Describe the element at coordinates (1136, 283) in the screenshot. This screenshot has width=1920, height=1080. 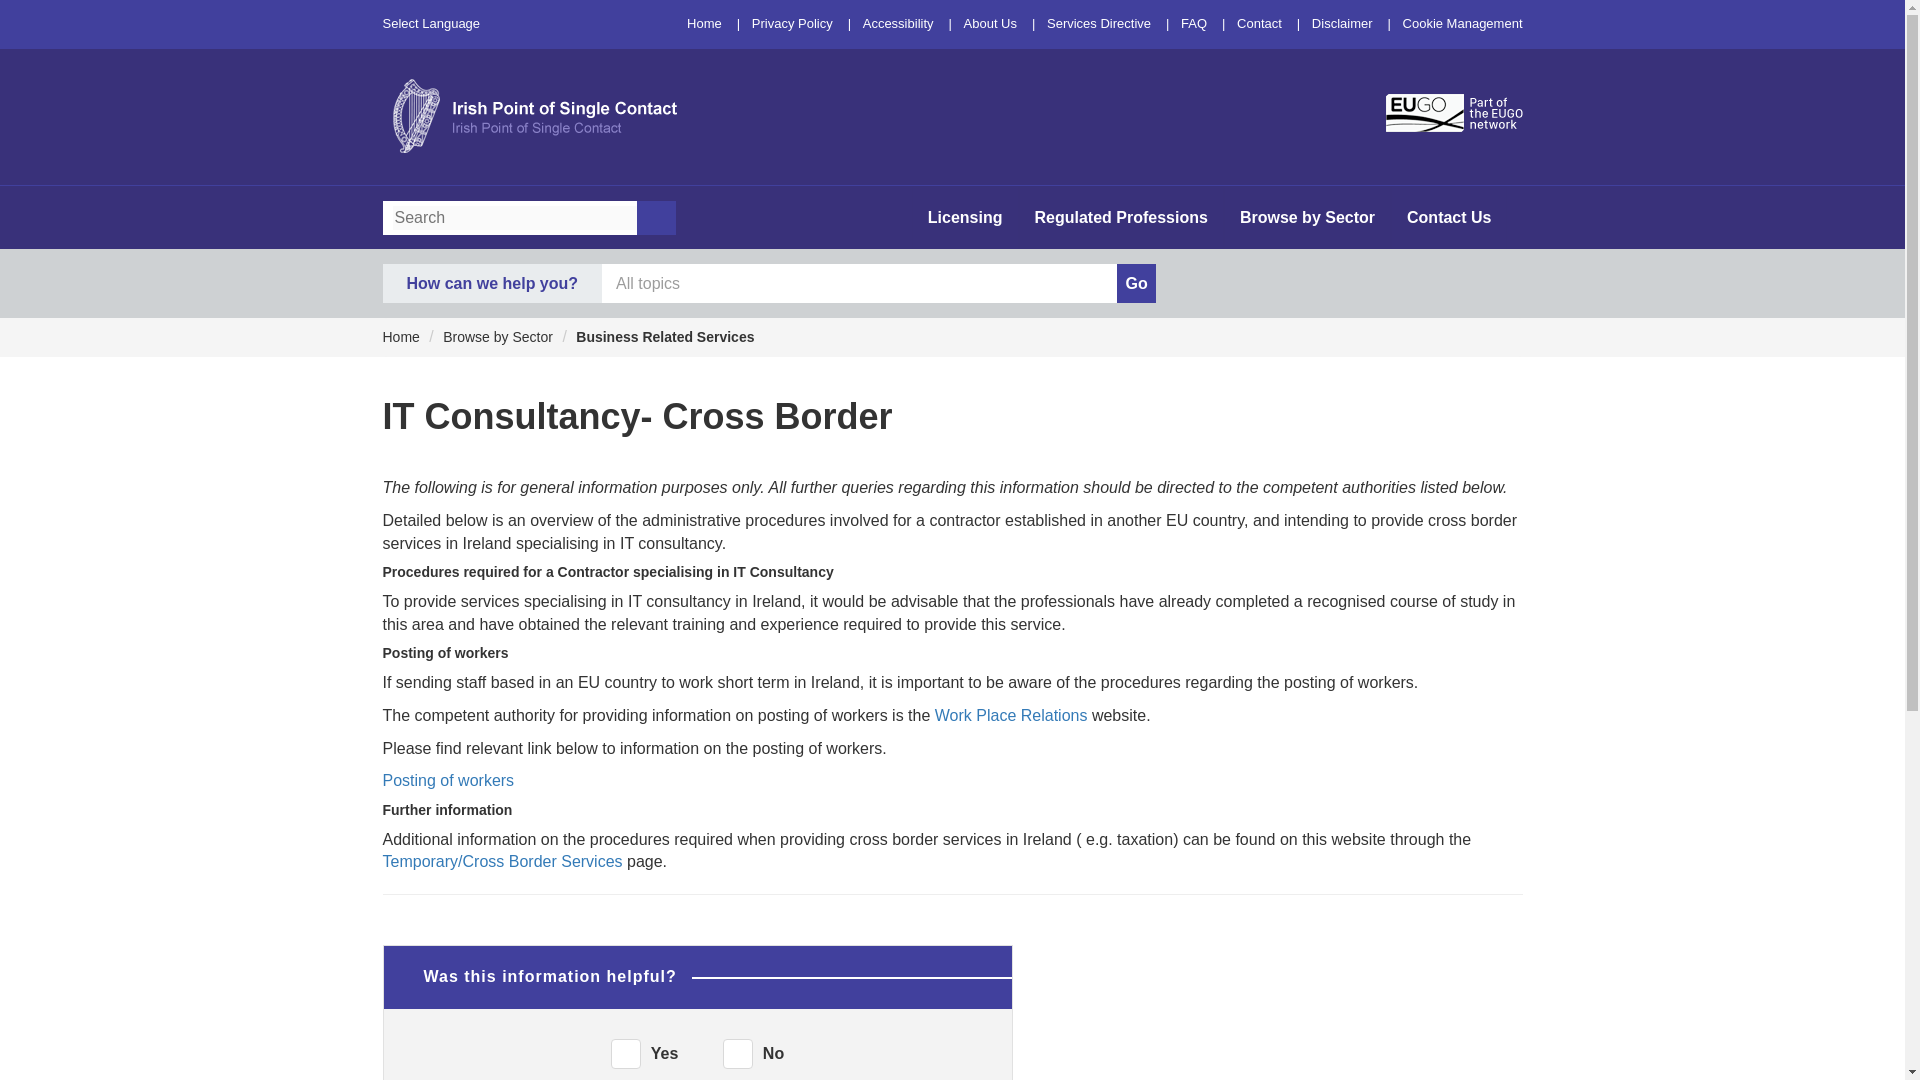
I see `Go` at that location.